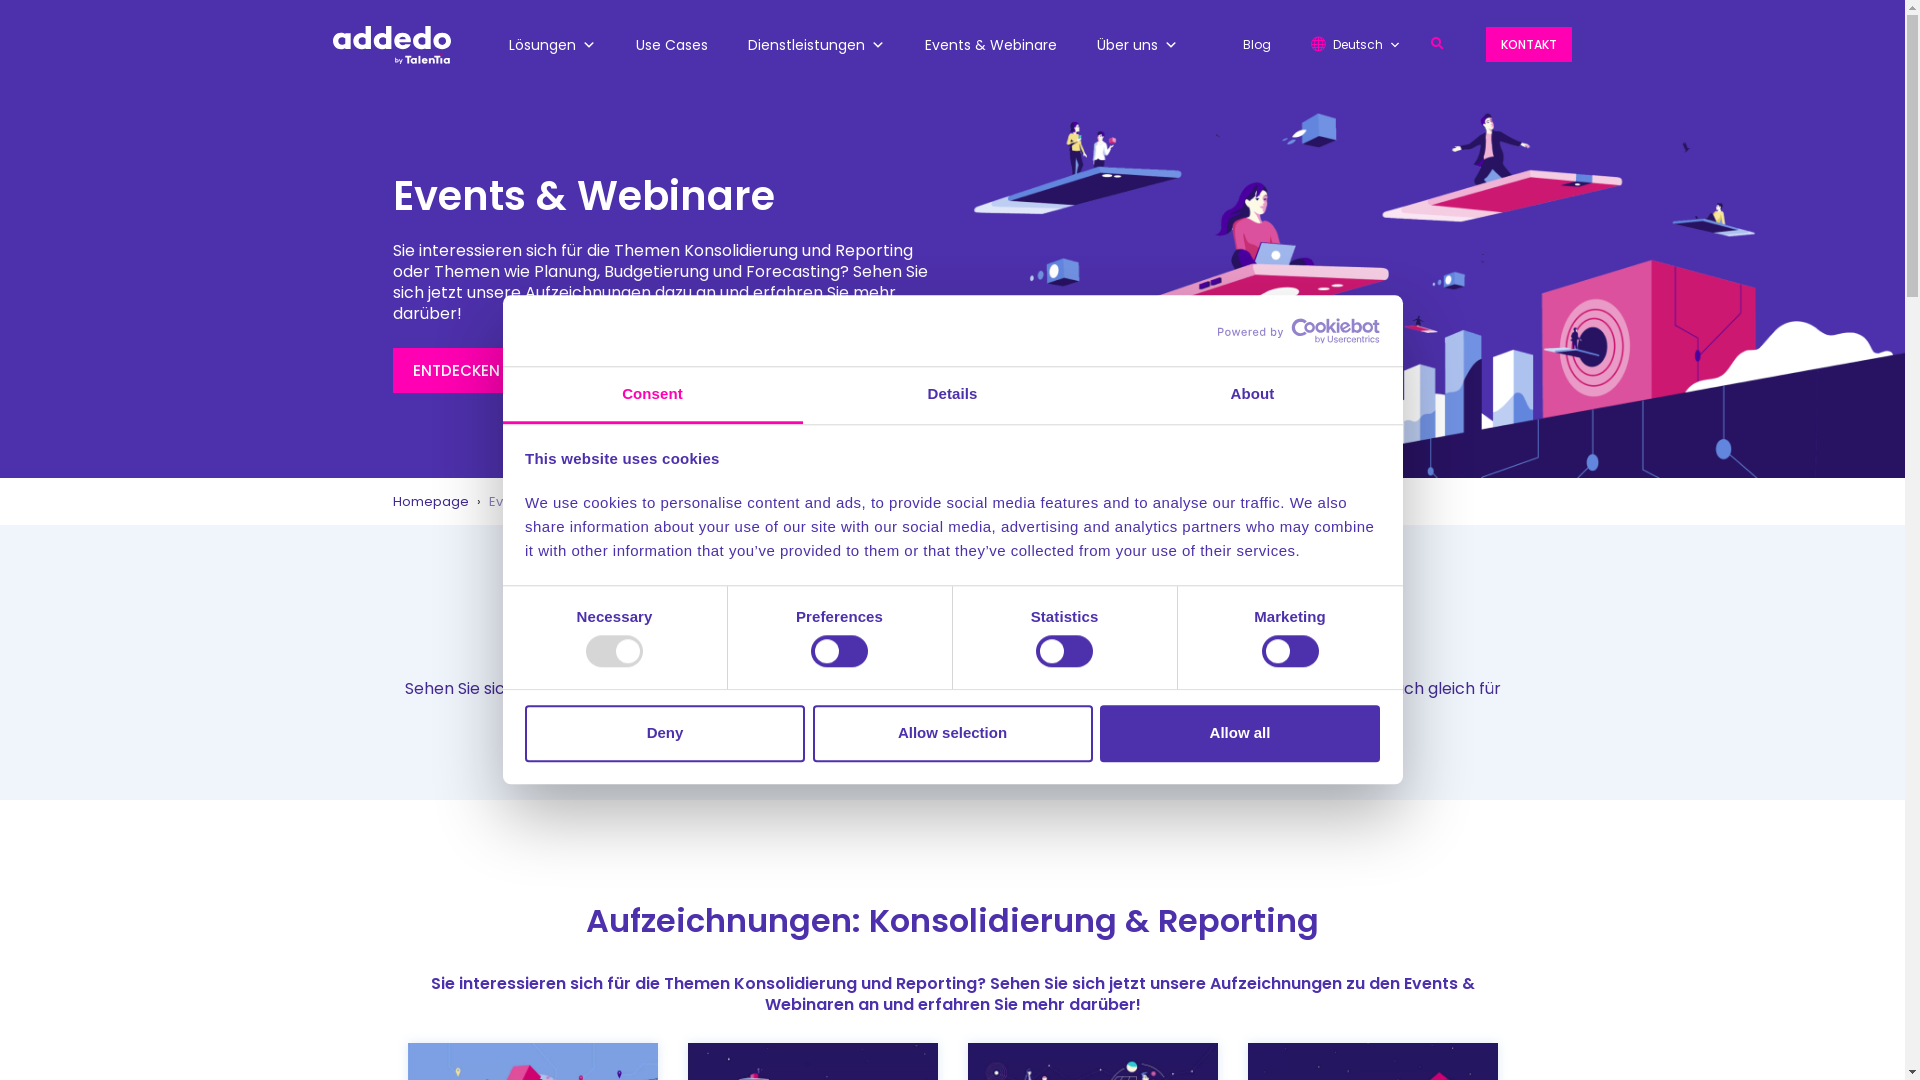 The width and height of the screenshot is (1920, 1080). I want to click on Consent, so click(652, 396).